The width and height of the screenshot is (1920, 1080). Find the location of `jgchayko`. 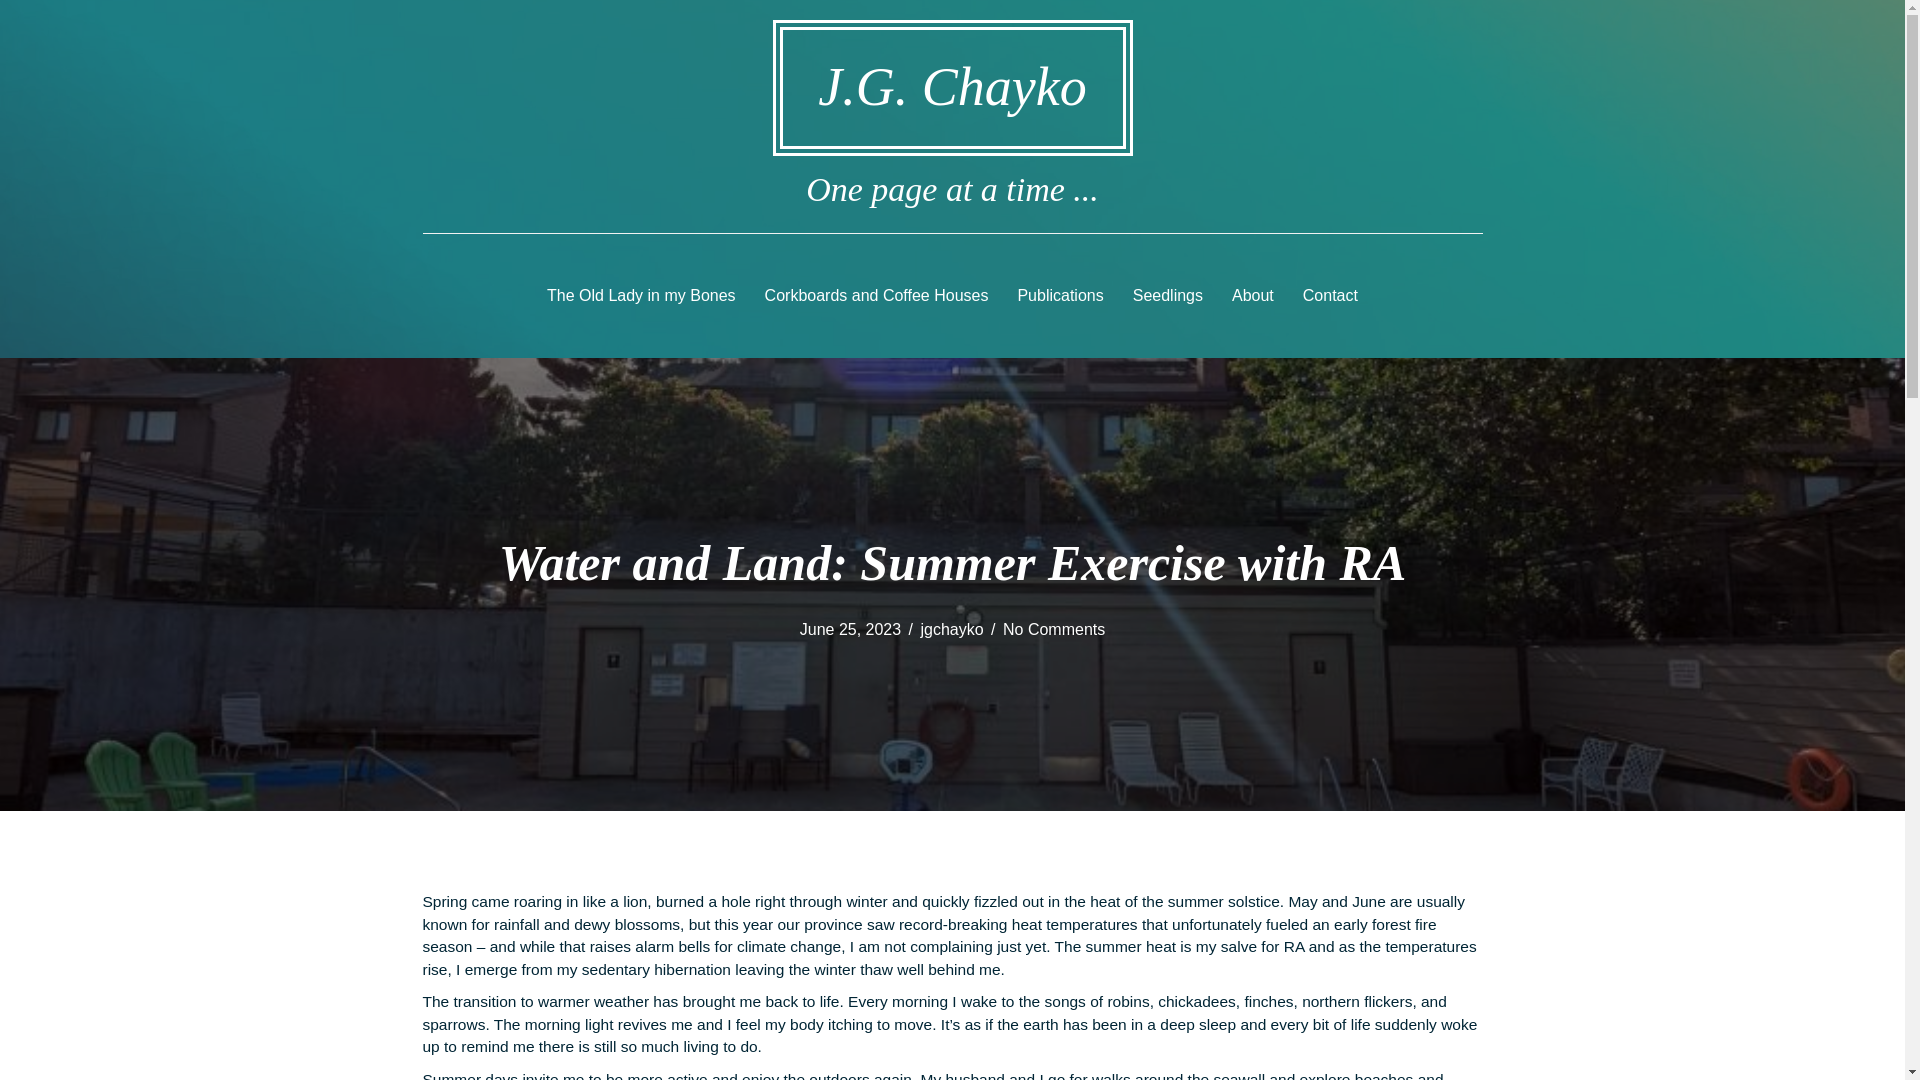

jgchayko is located at coordinates (951, 630).